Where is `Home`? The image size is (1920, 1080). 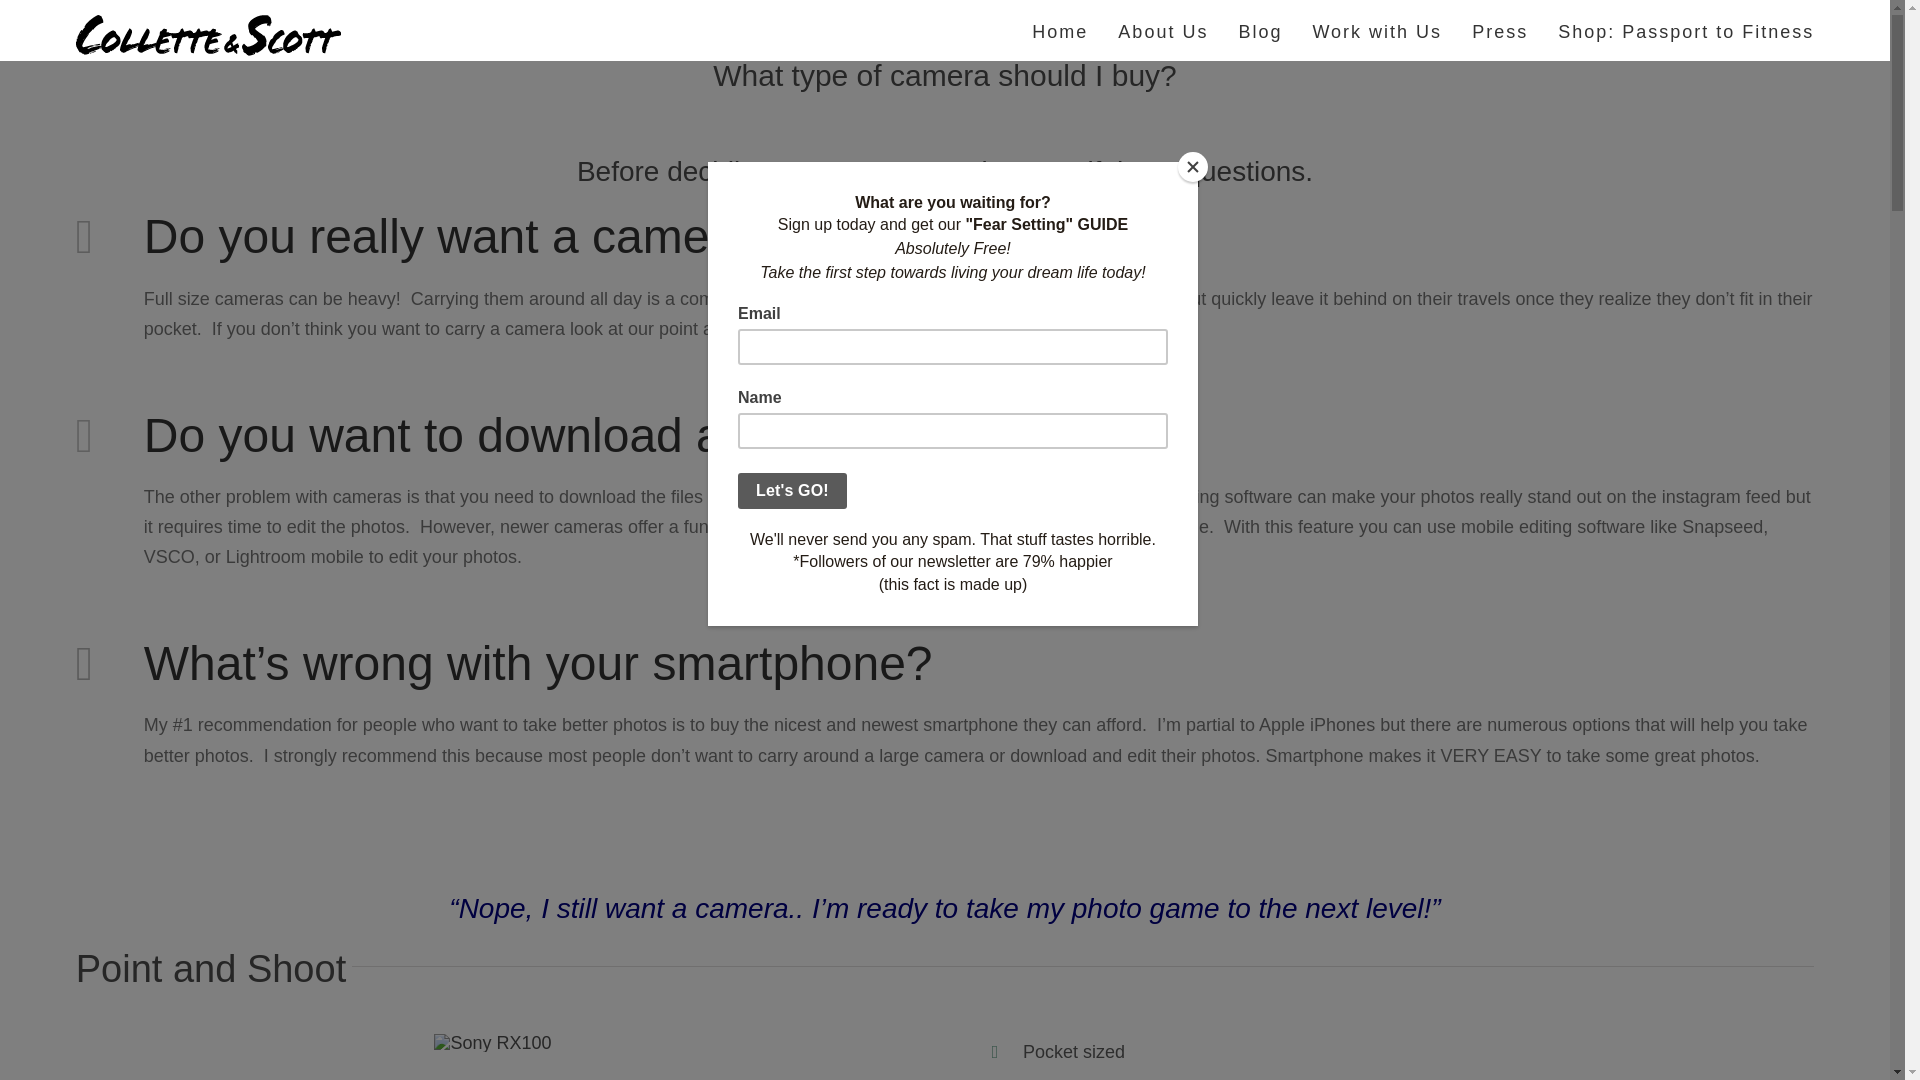
Home is located at coordinates (1060, 30).